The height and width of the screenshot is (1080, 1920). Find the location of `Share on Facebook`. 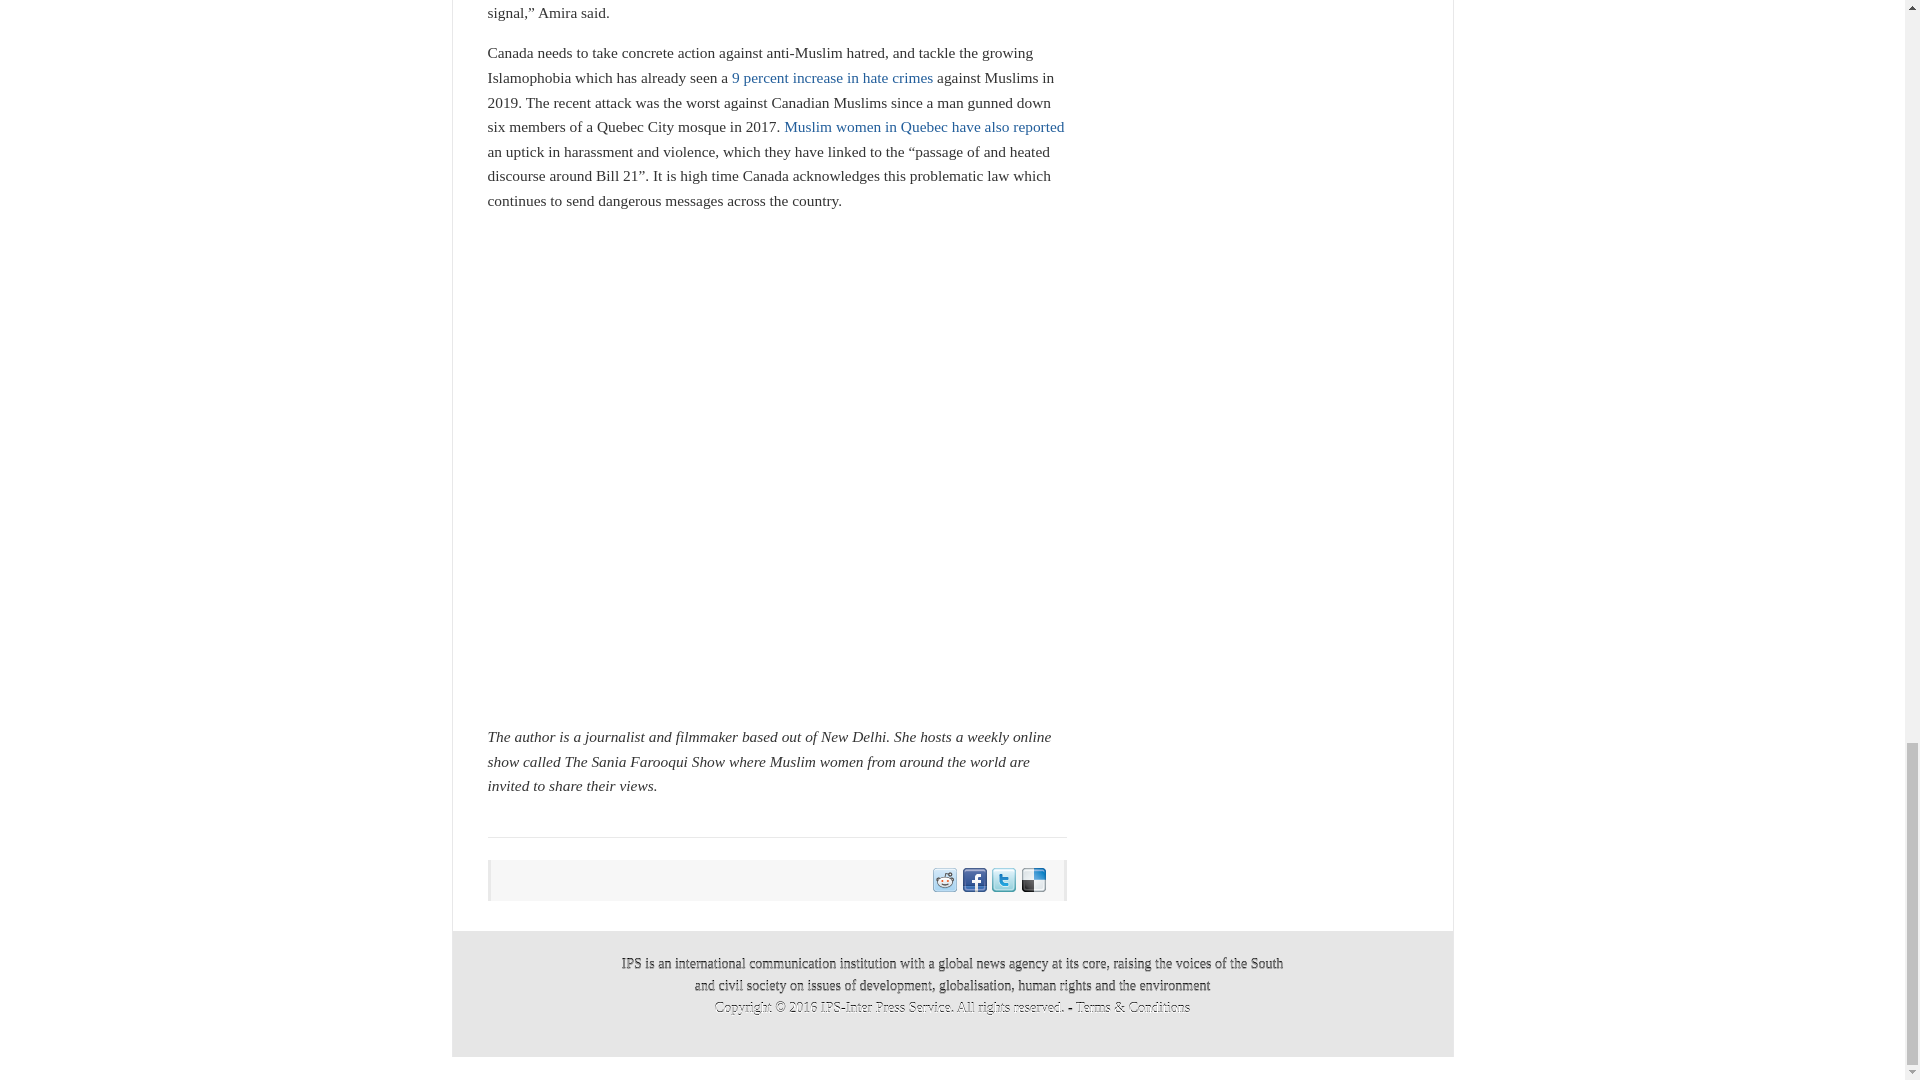

Share on Facebook is located at coordinates (973, 880).